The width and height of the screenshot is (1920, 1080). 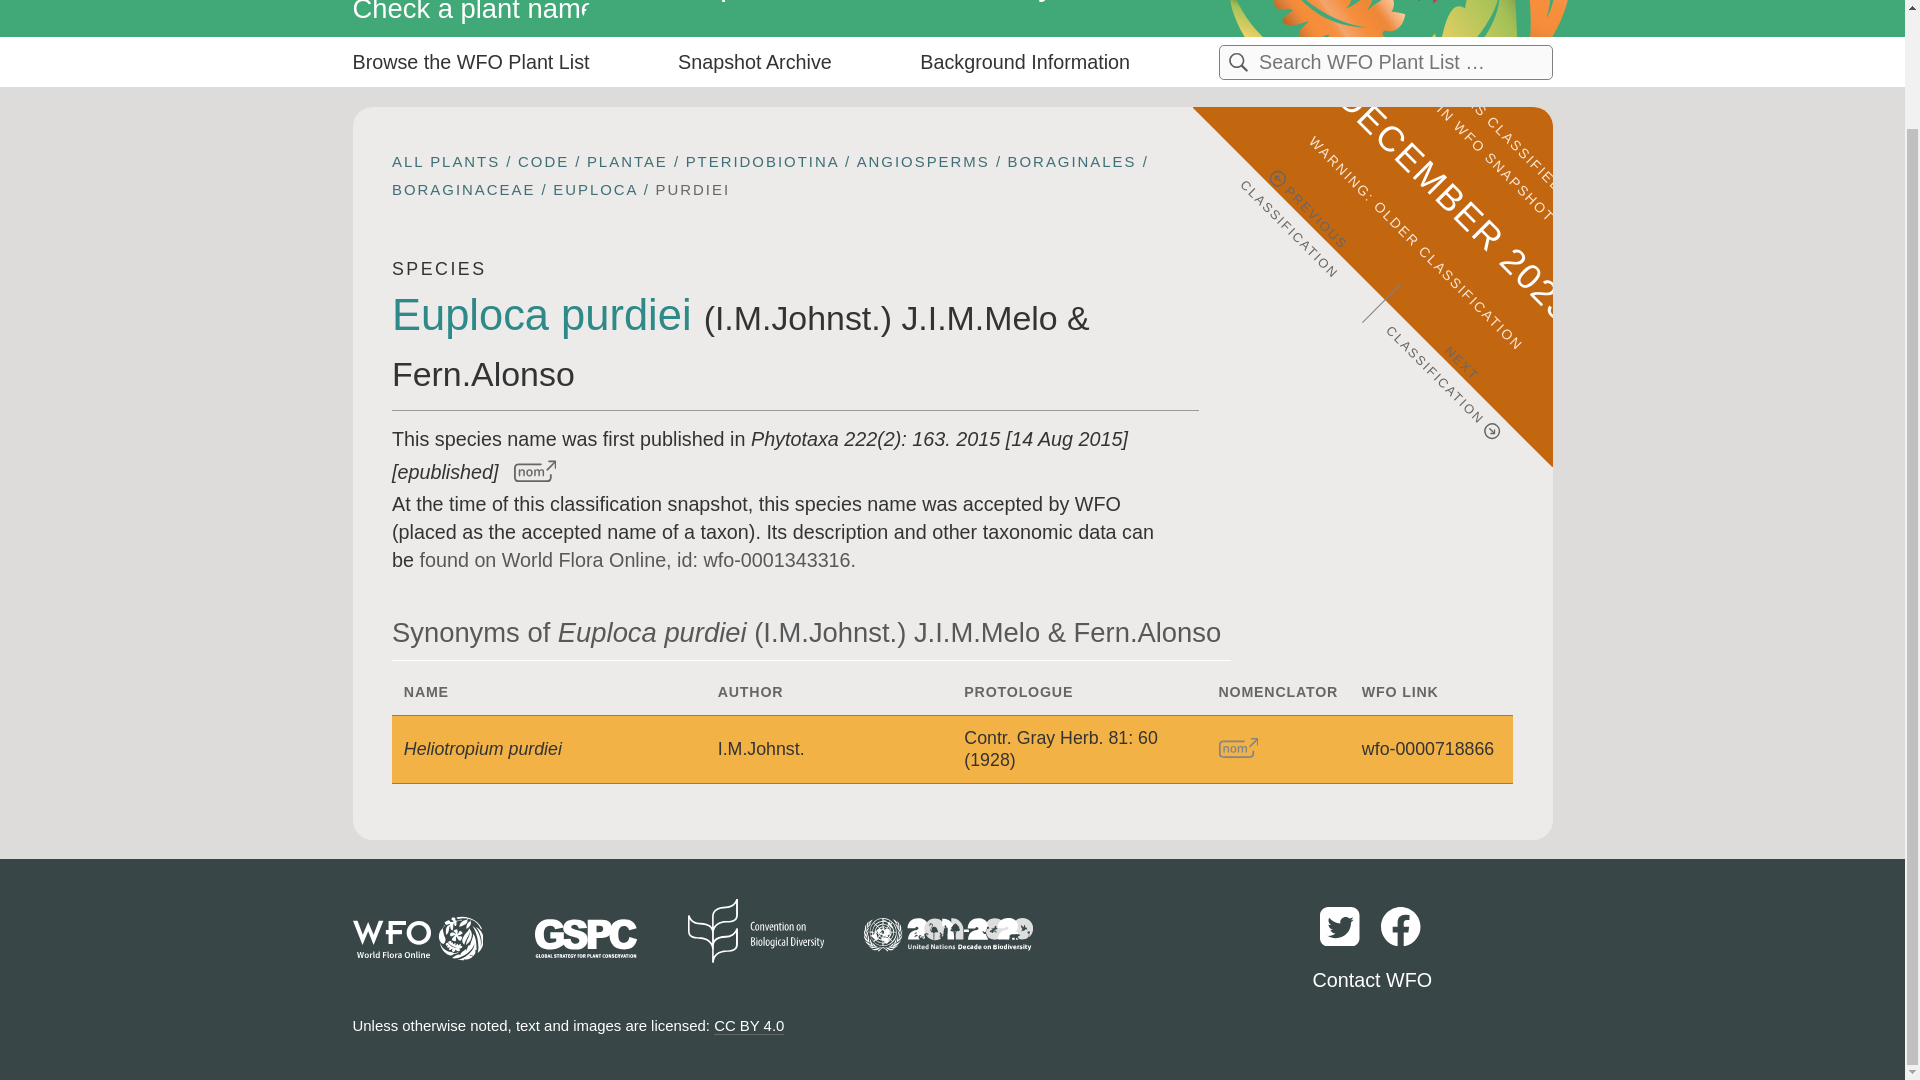 I want to click on Link to external nomenclature reference, so click(x=1238, y=748).